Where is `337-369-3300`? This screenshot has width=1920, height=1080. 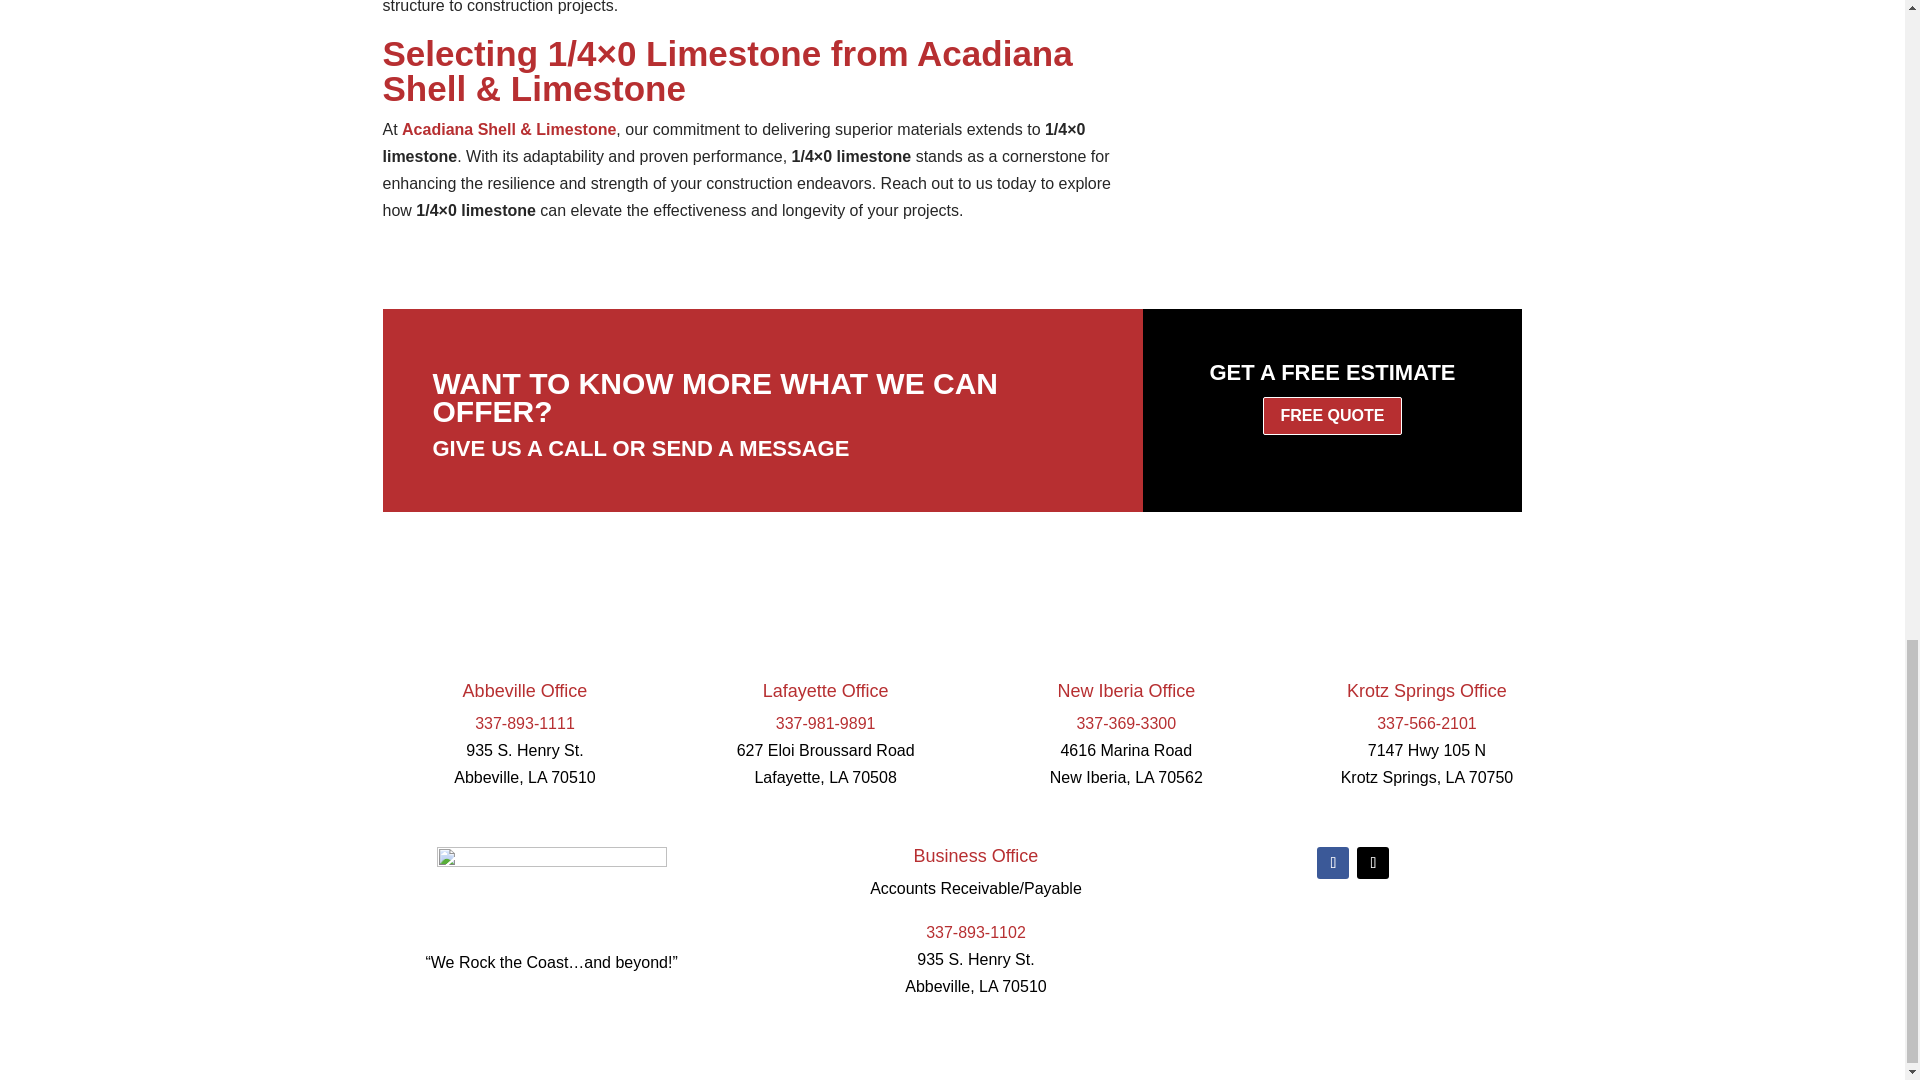
337-369-3300 is located at coordinates (1125, 723).